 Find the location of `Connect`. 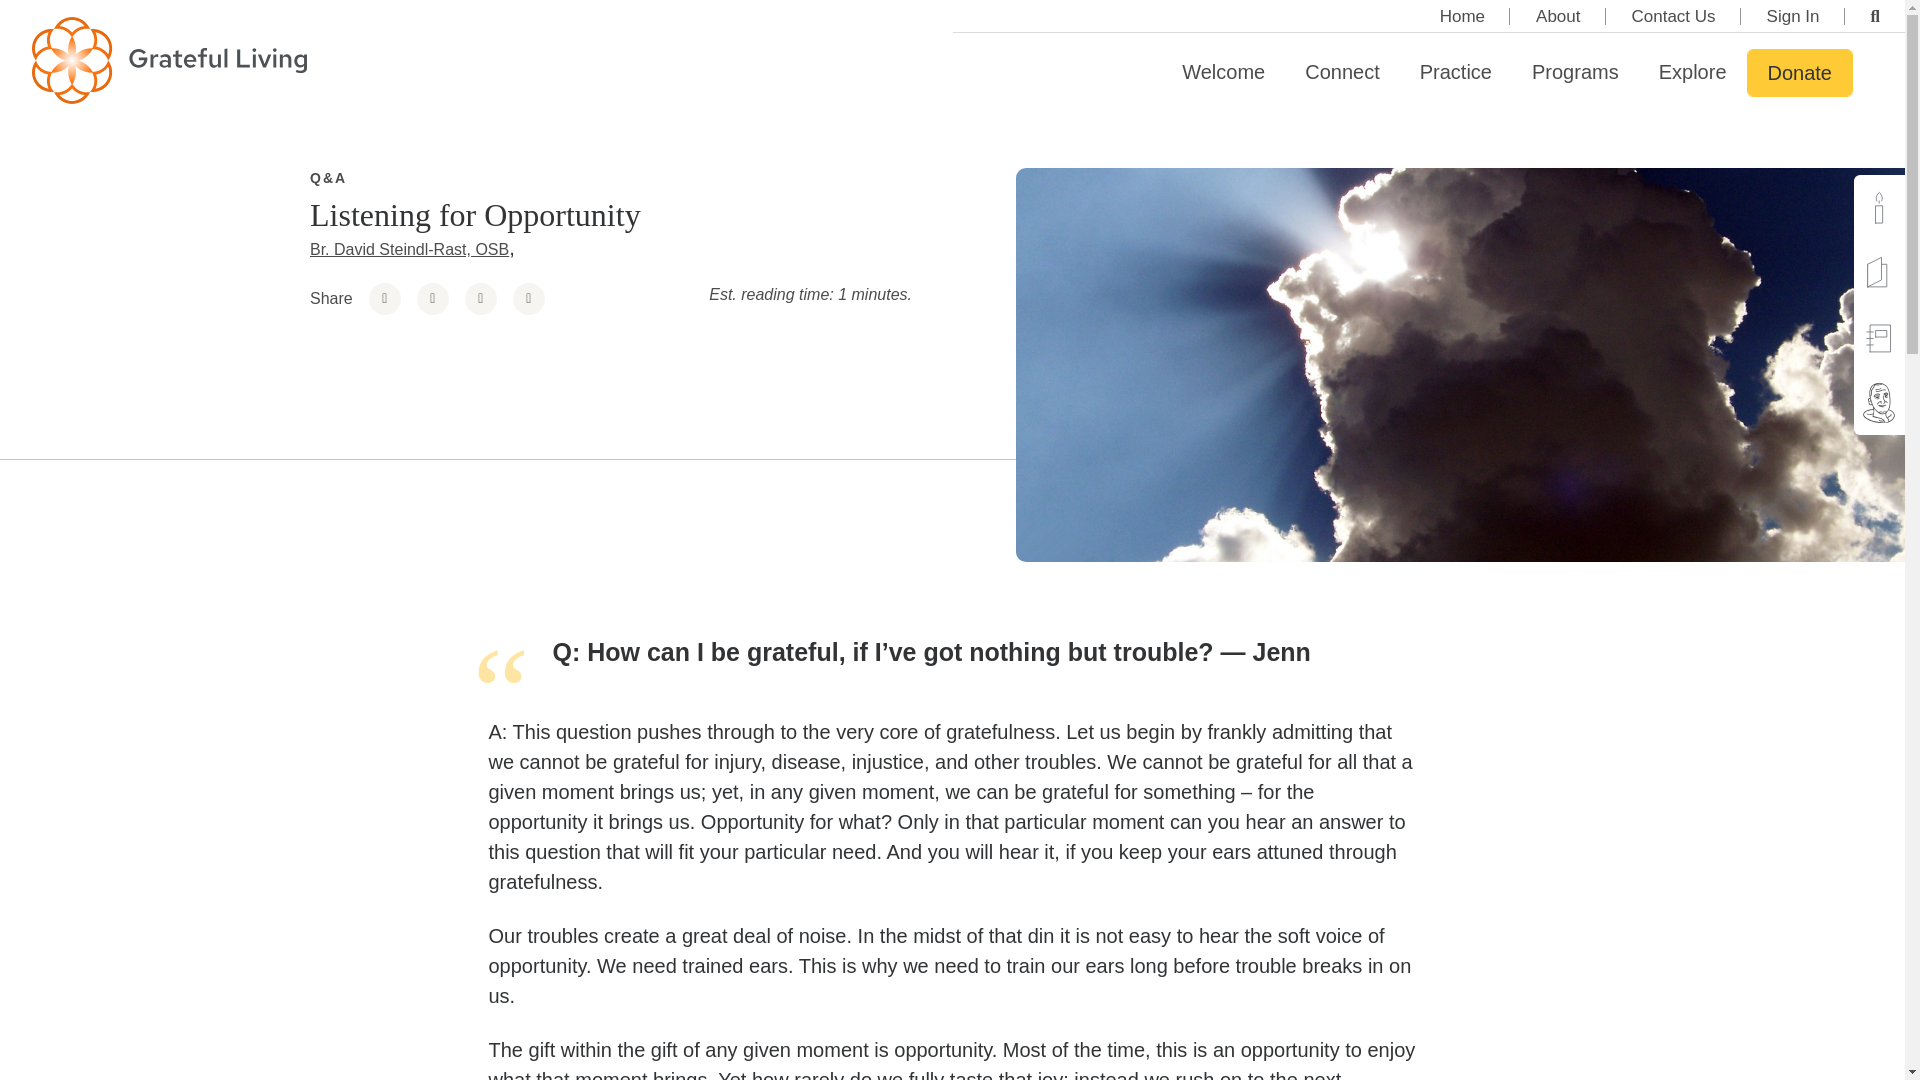

Connect is located at coordinates (1342, 72).